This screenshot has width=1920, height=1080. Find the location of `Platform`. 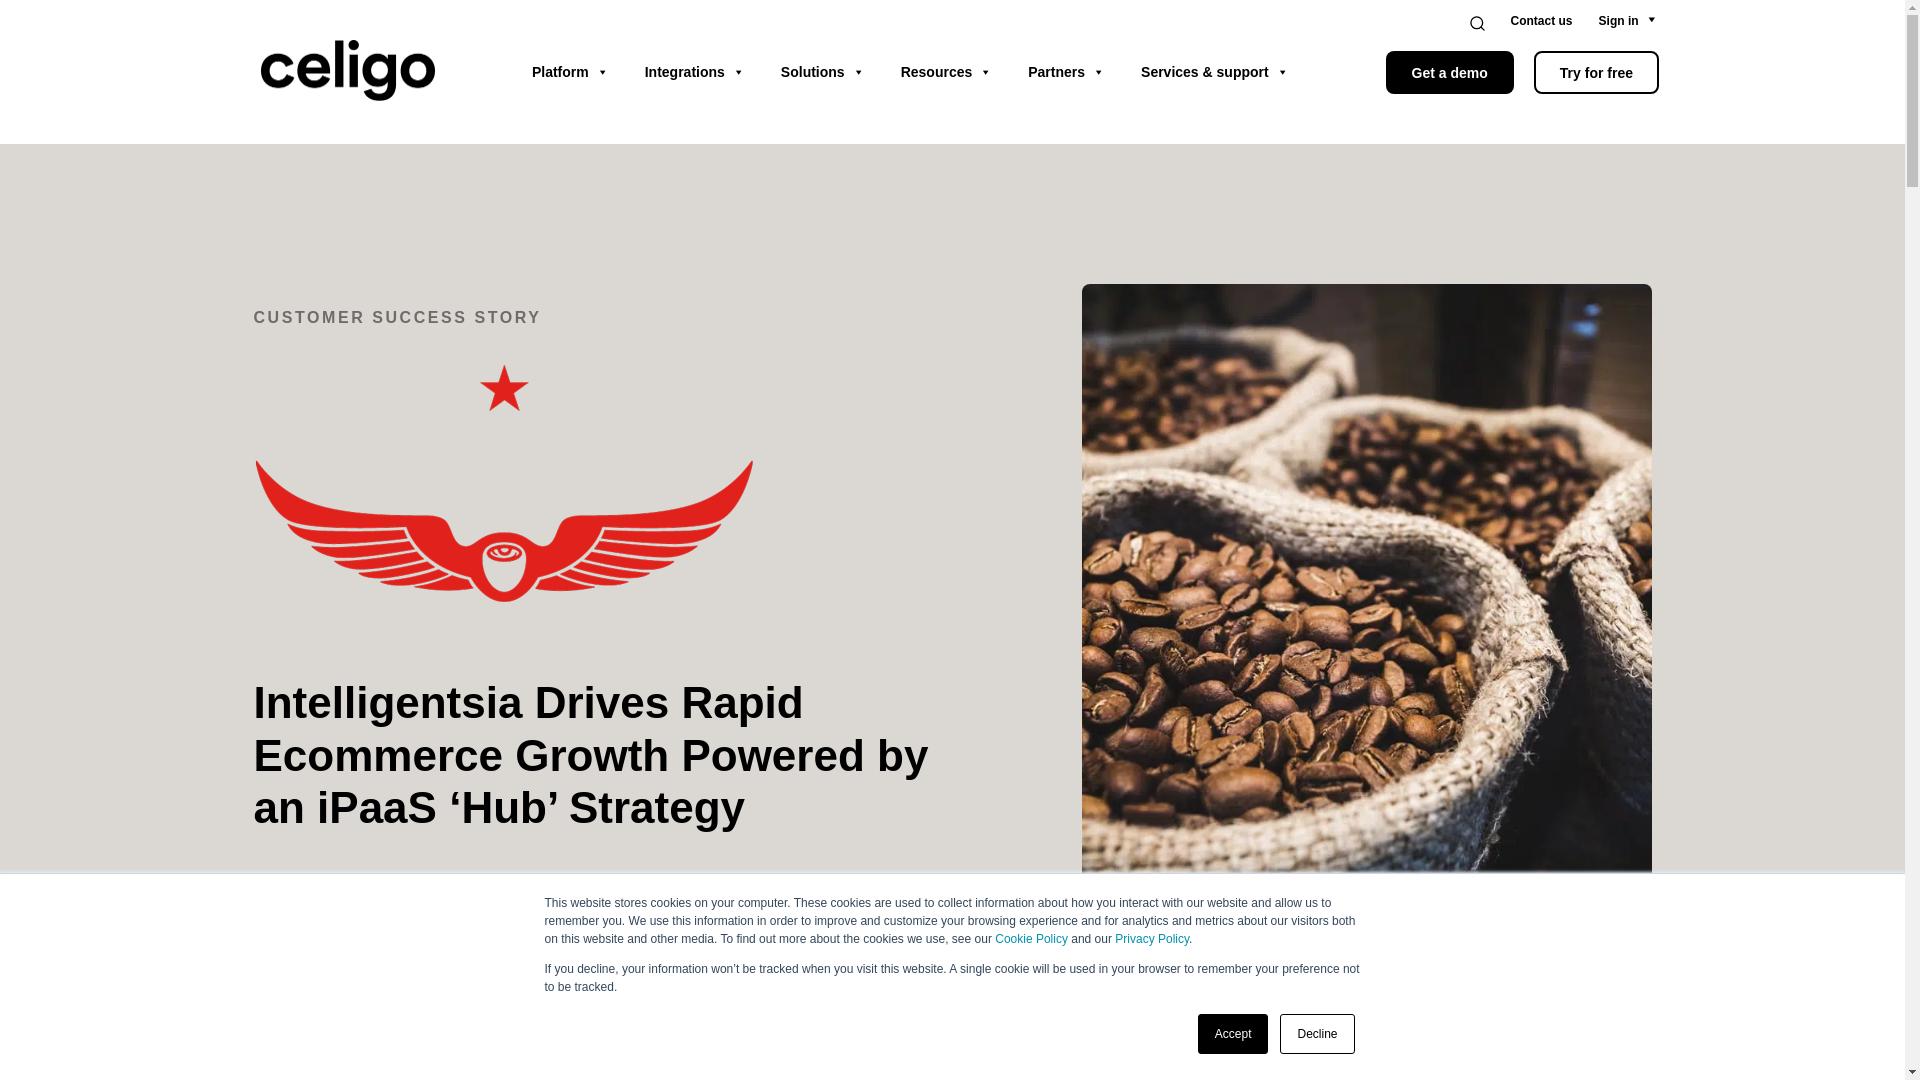

Platform is located at coordinates (570, 72).